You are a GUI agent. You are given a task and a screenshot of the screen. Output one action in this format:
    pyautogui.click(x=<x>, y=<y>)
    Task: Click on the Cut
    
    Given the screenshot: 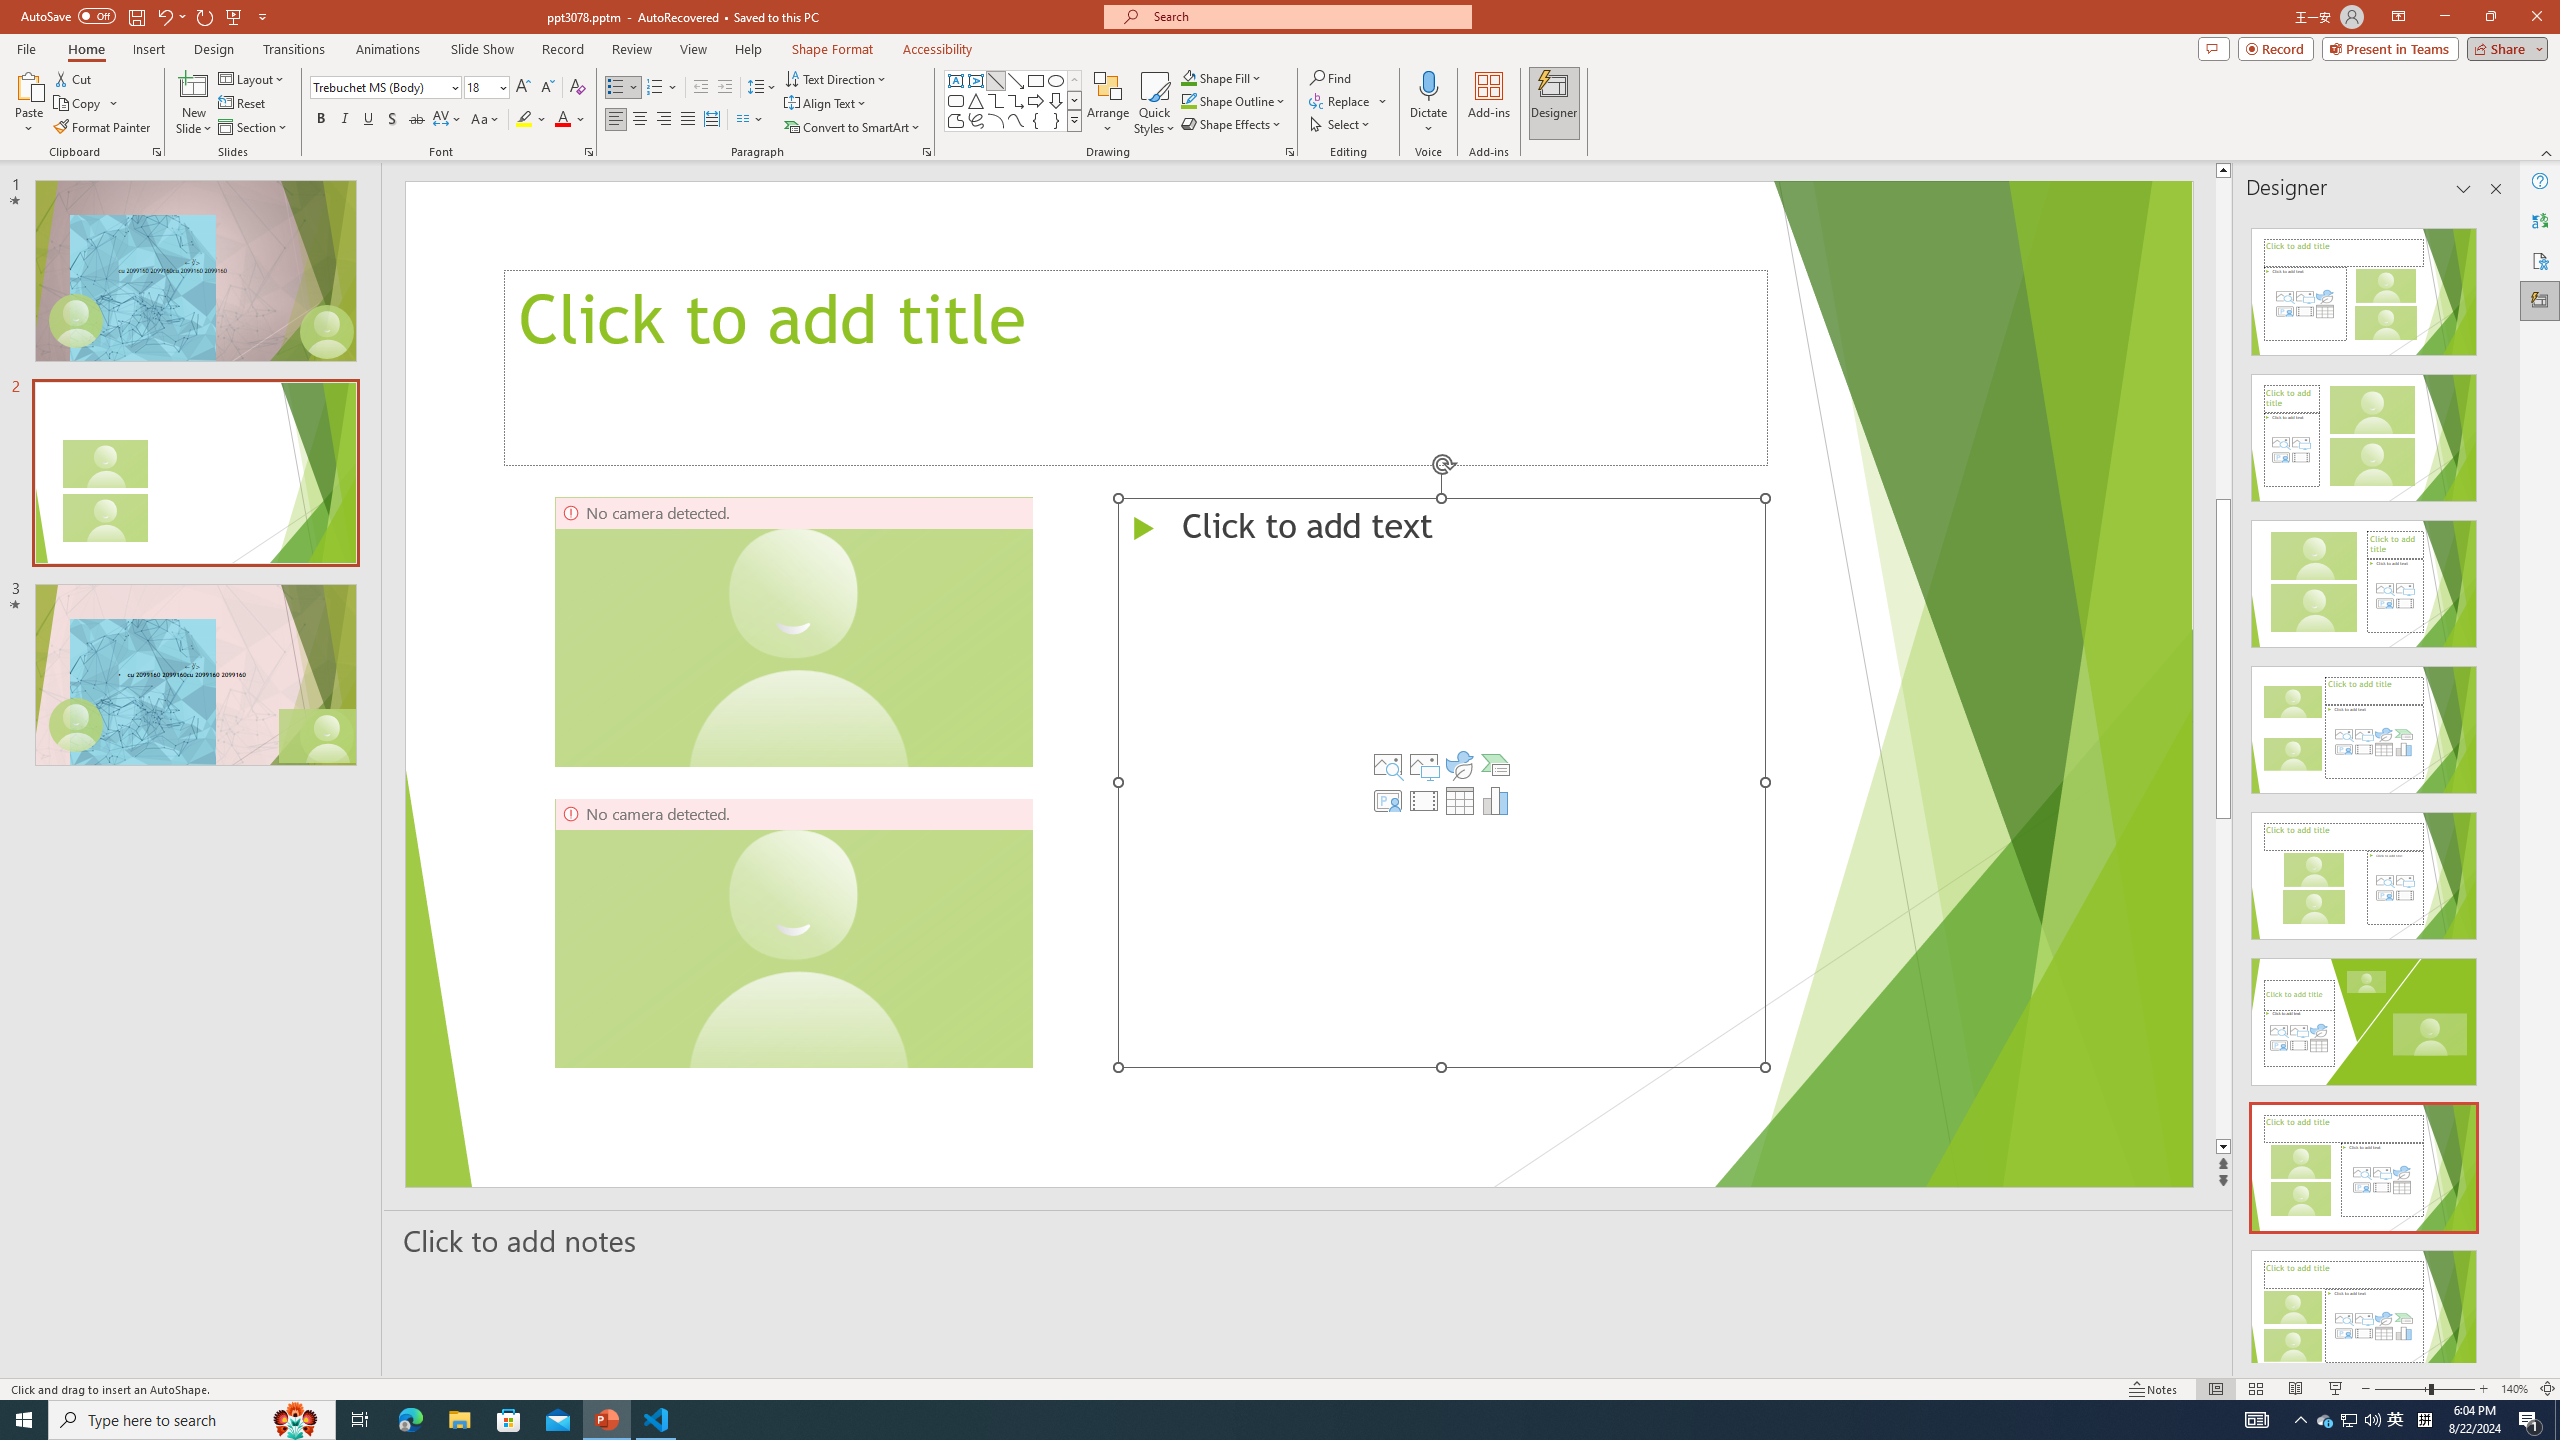 What is the action you would take?
    pyautogui.click(x=74, y=78)
    